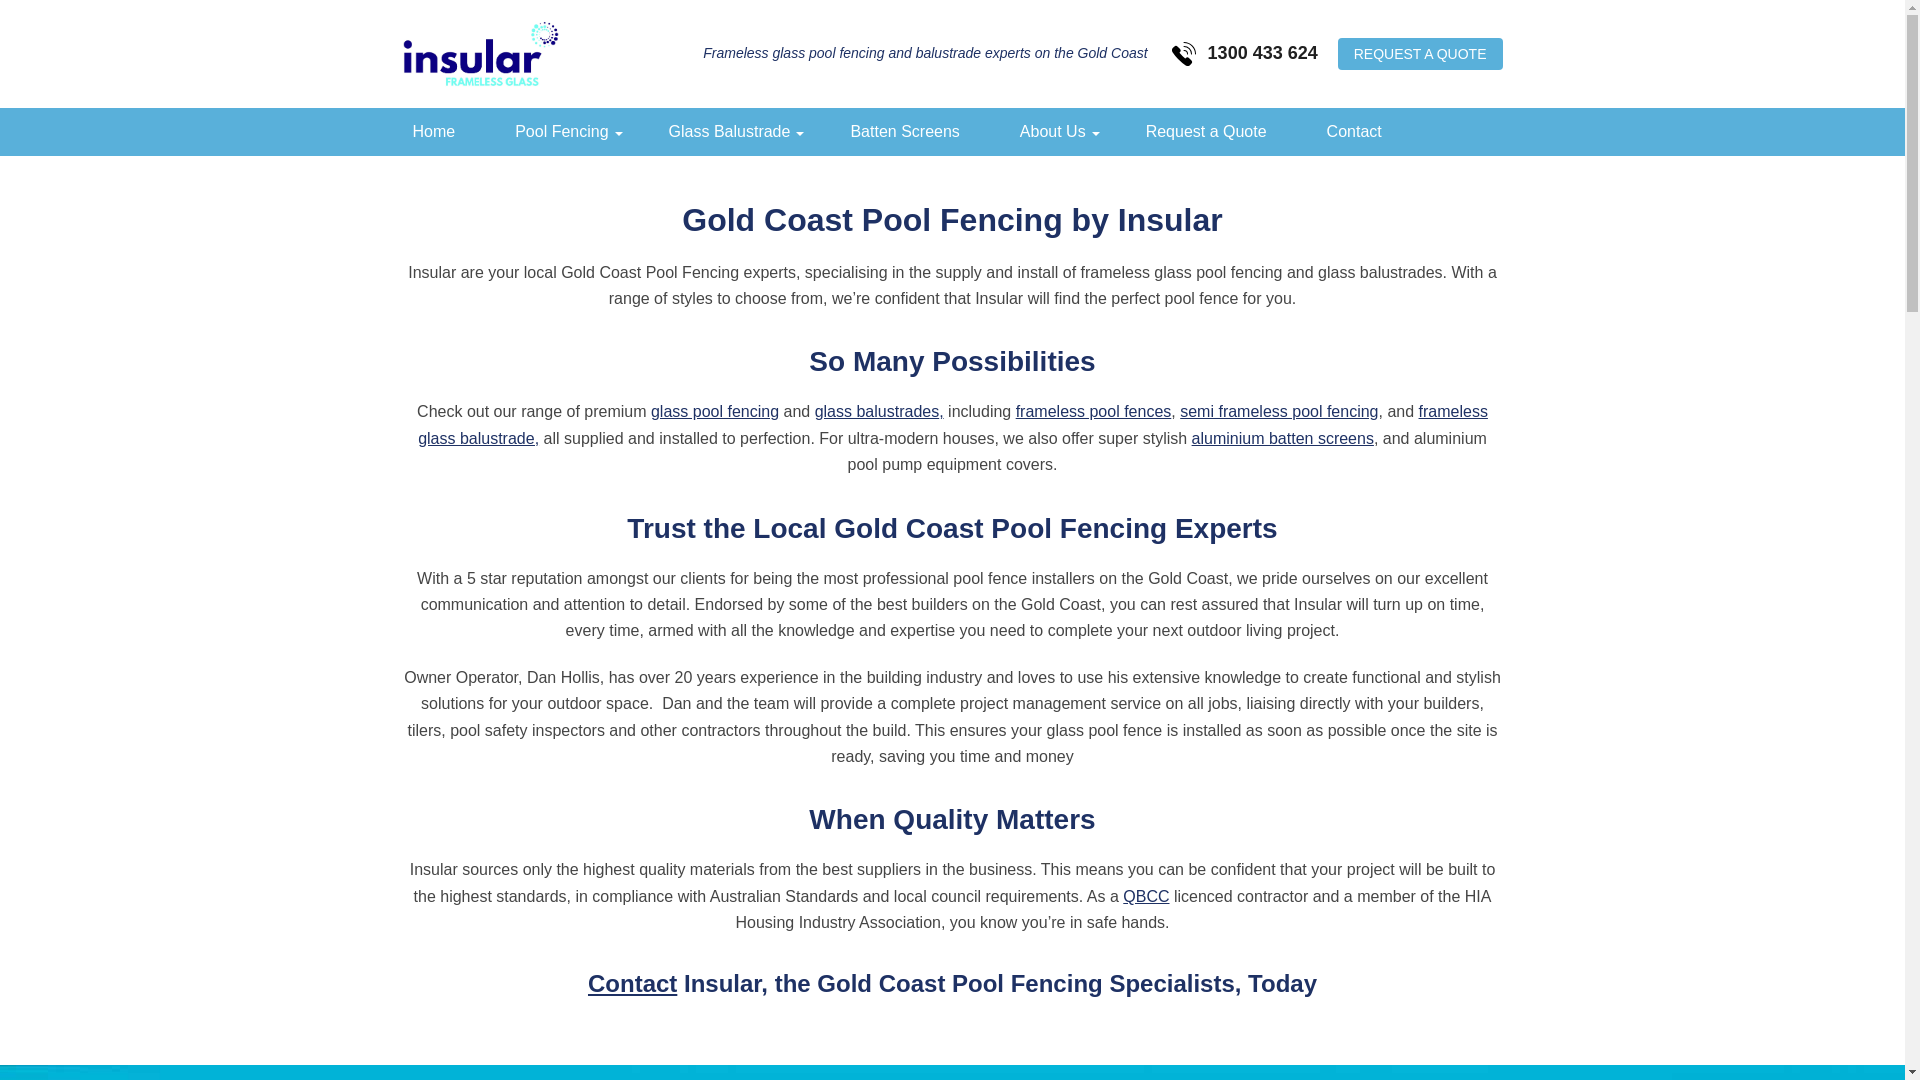 This screenshot has width=1920, height=1080. What do you see at coordinates (730, 132) in the screenshot?
I see `Glass Balustrade` at bounding box center [730, 132].